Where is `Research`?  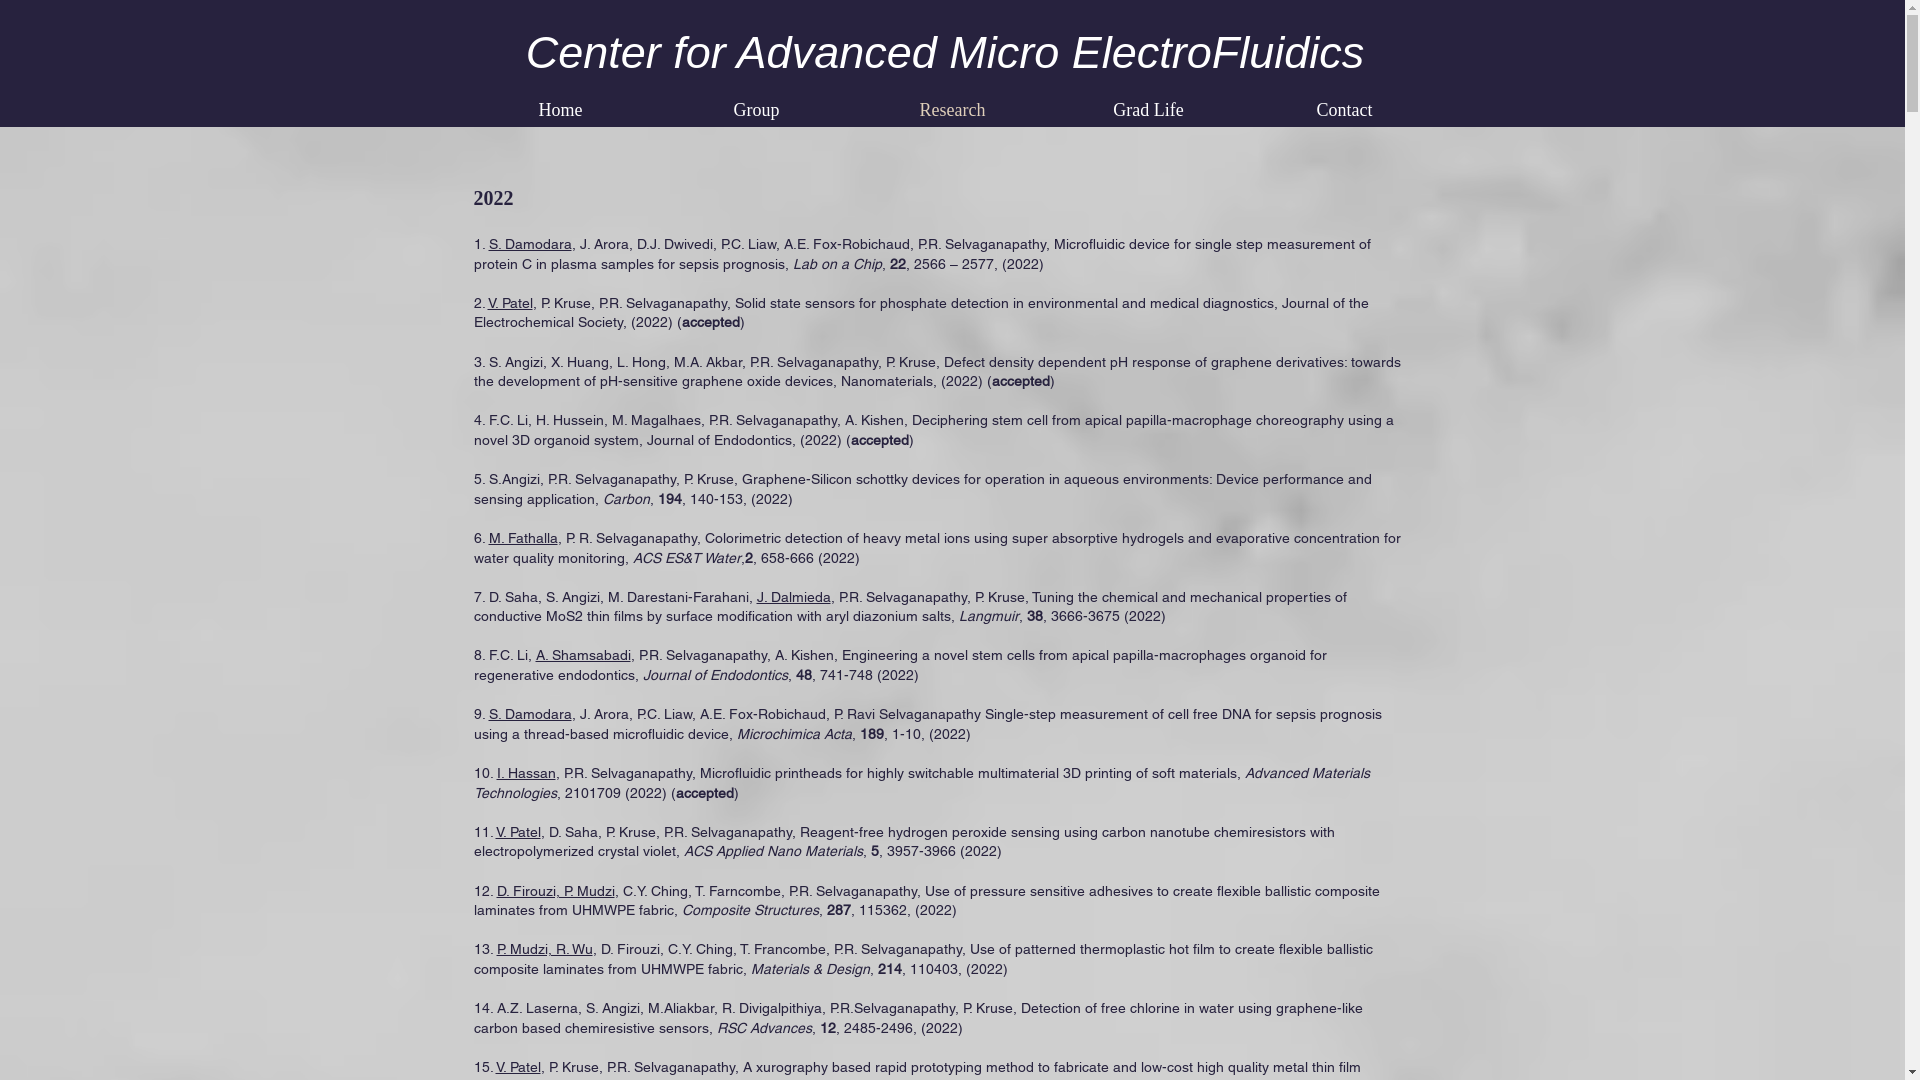 Research is located at coordinates (952, 110).